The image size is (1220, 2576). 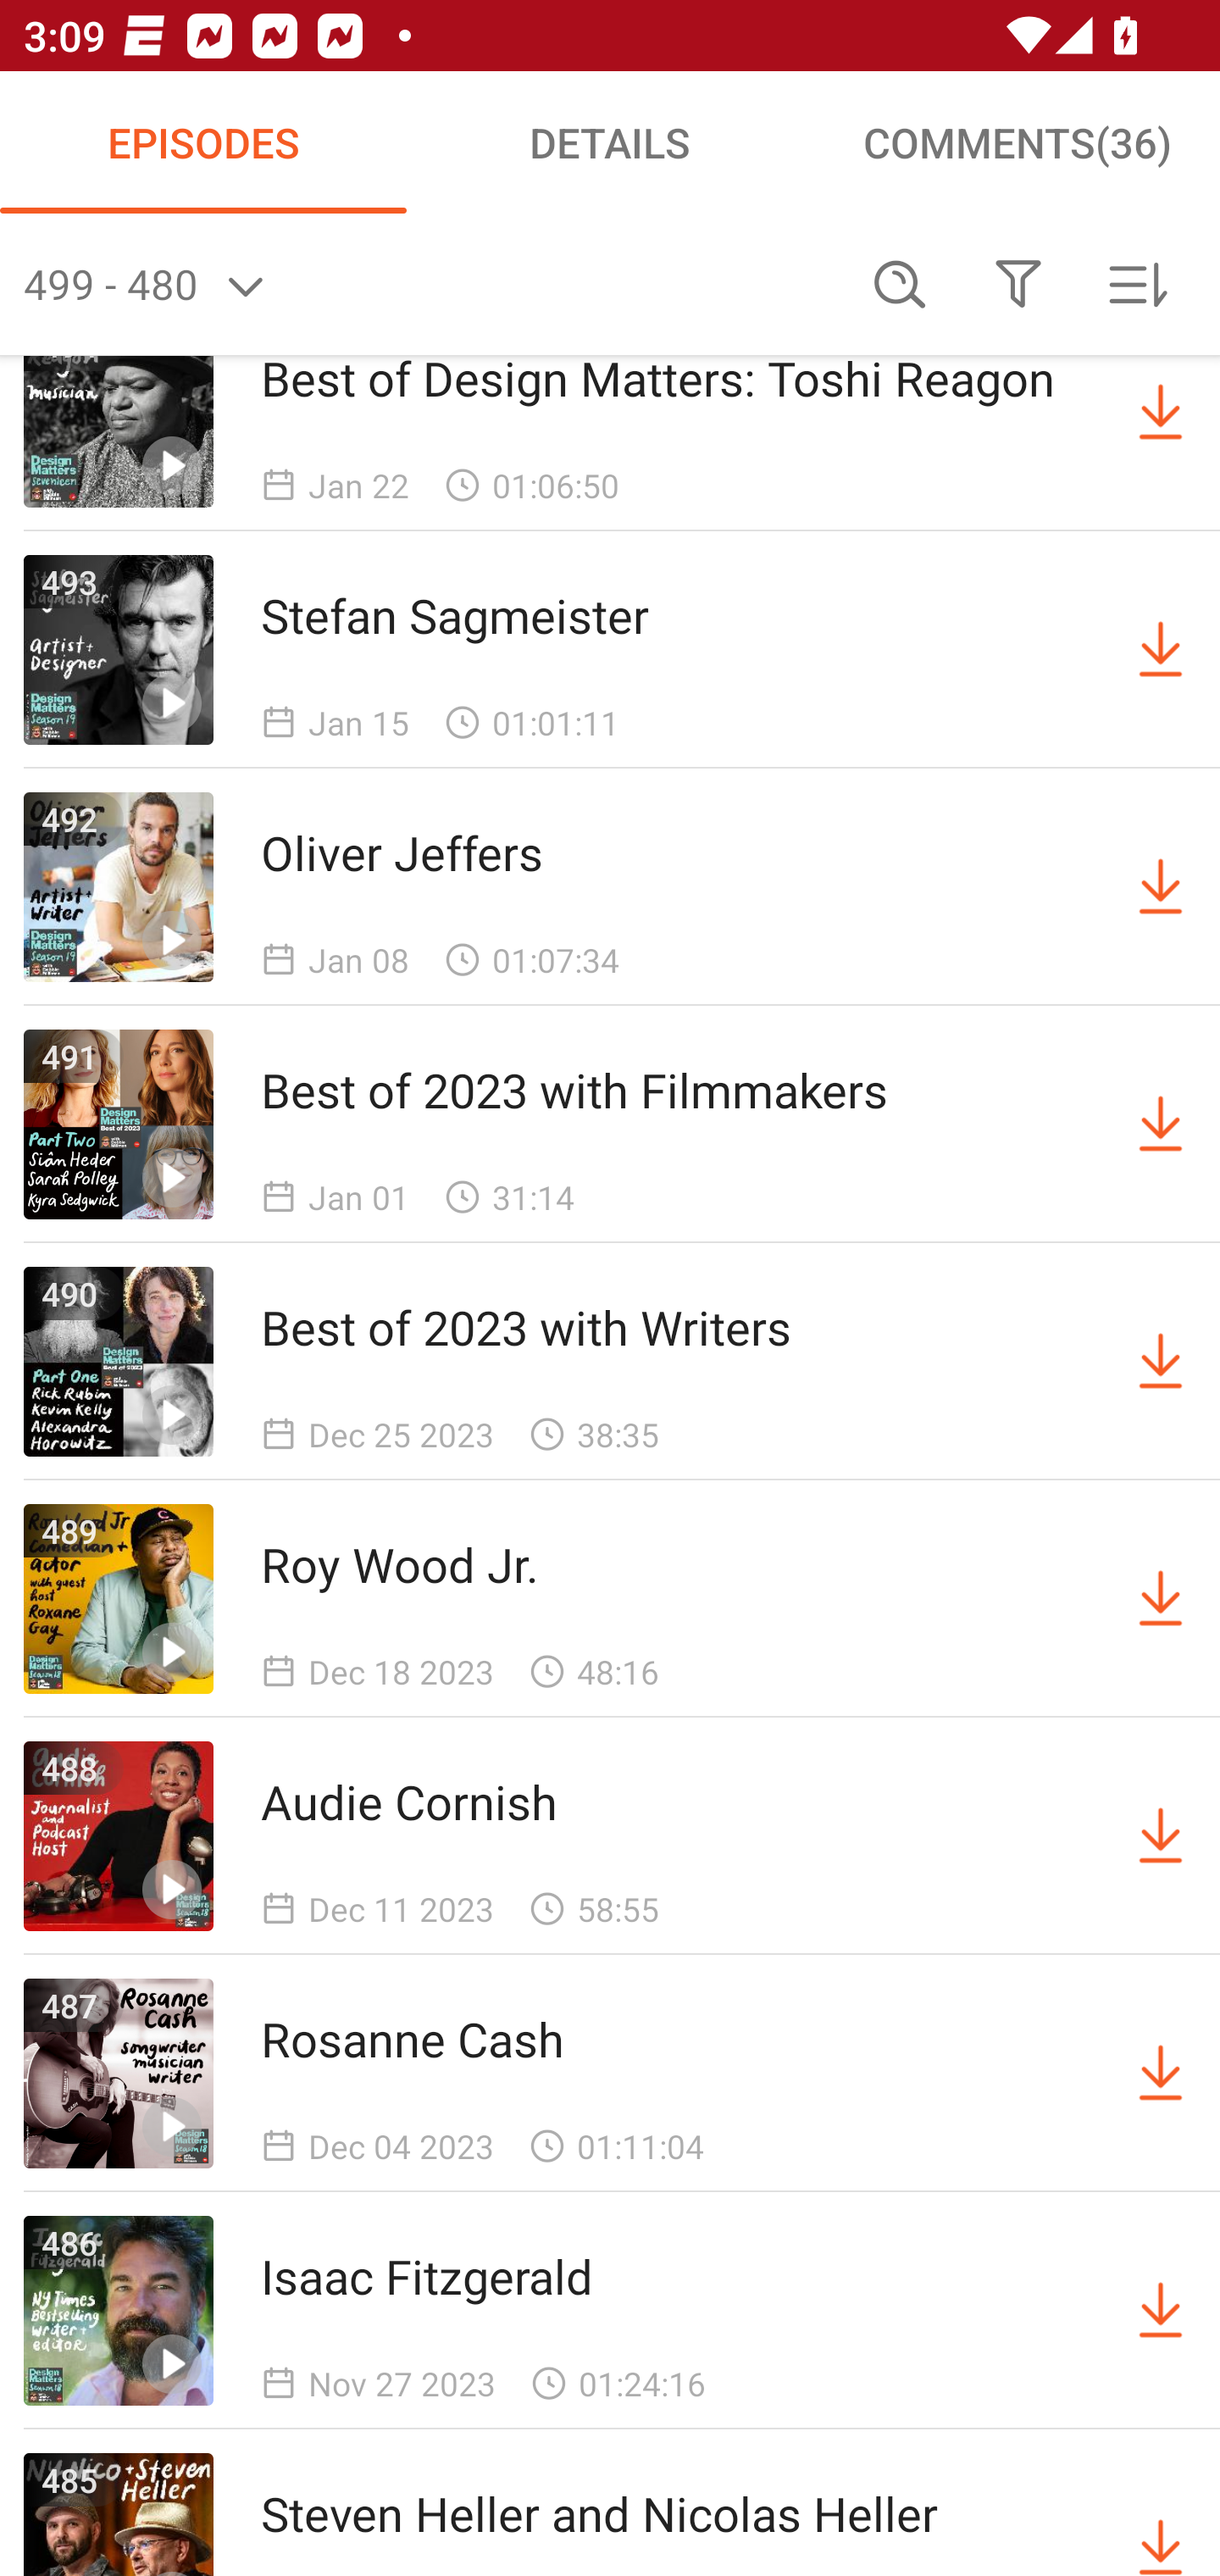 I want to click on Download, so click(x=1161, y=887).